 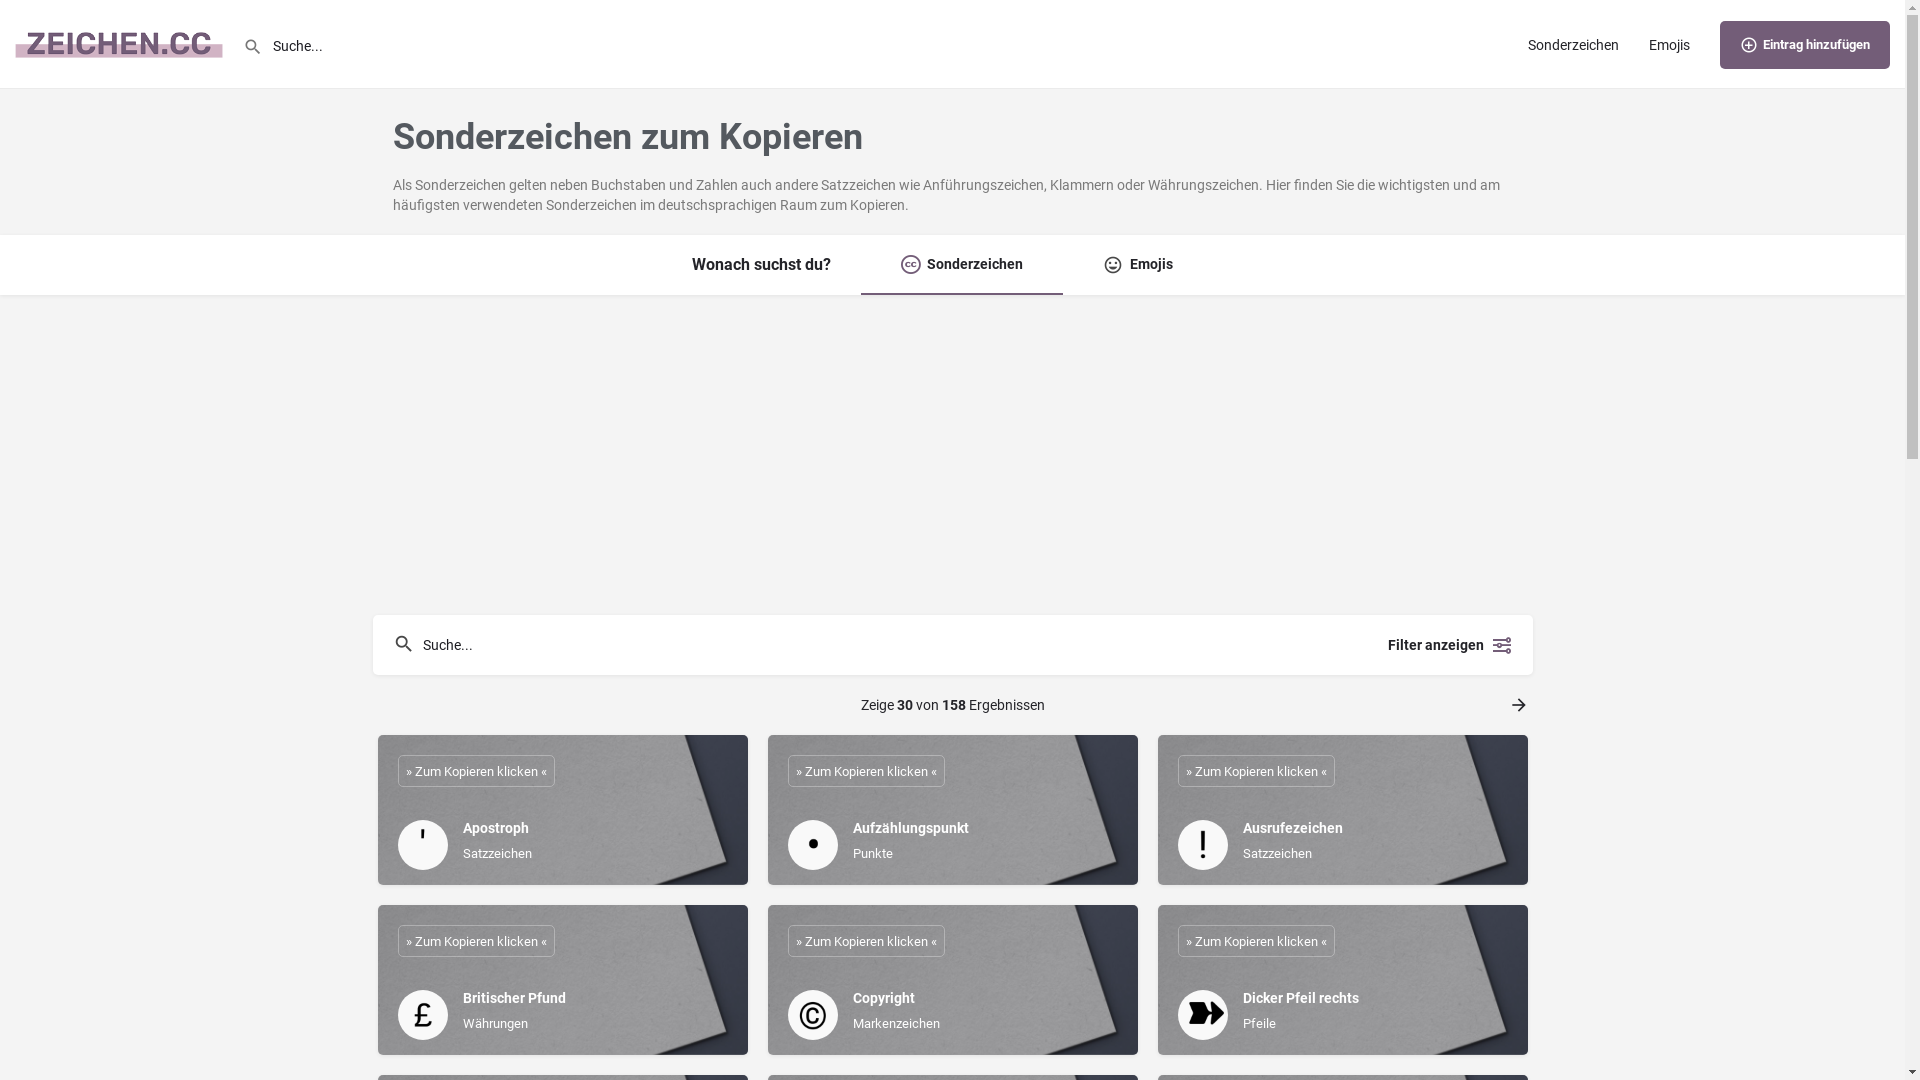 What do you see at coordinates (952, 455) in the screenshot?
I see `Advertisement` at bounding box center [952, 455].